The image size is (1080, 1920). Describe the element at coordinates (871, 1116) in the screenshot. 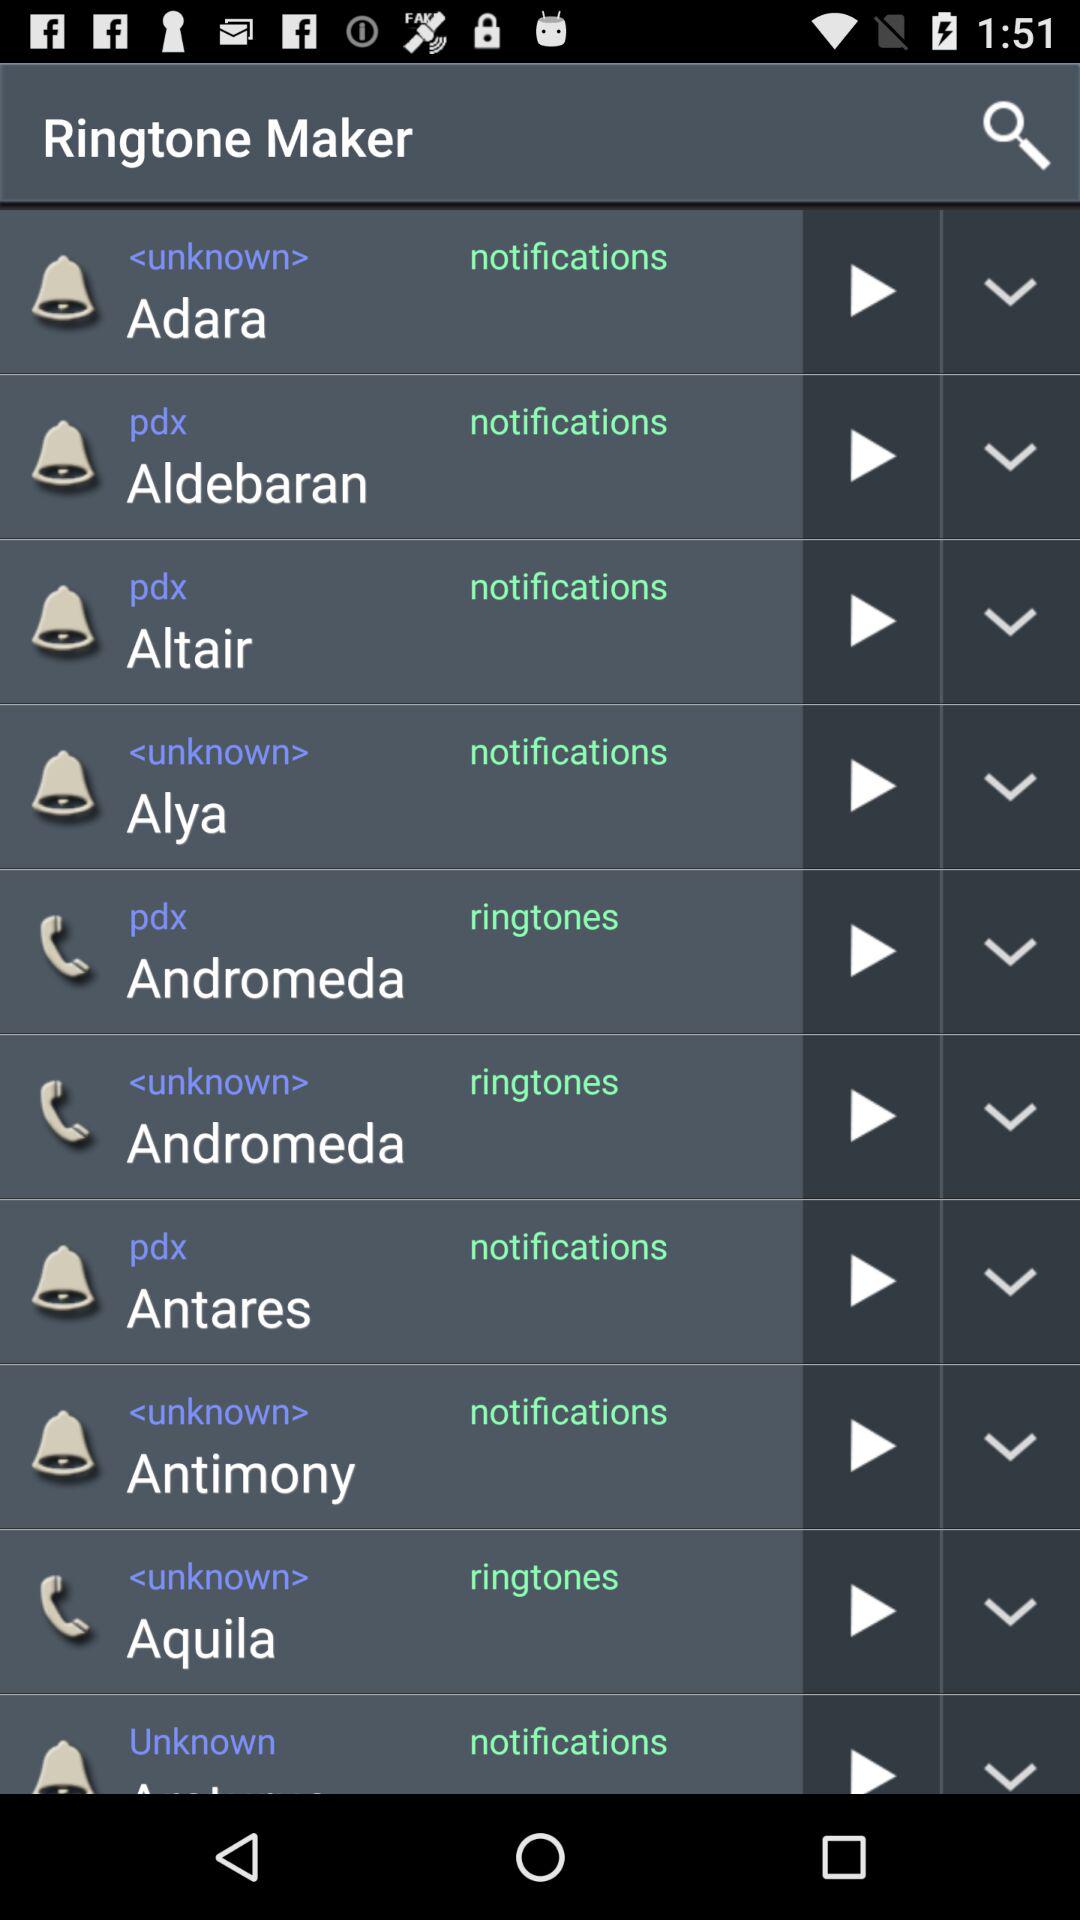

I see `play the ringtone` at that location.